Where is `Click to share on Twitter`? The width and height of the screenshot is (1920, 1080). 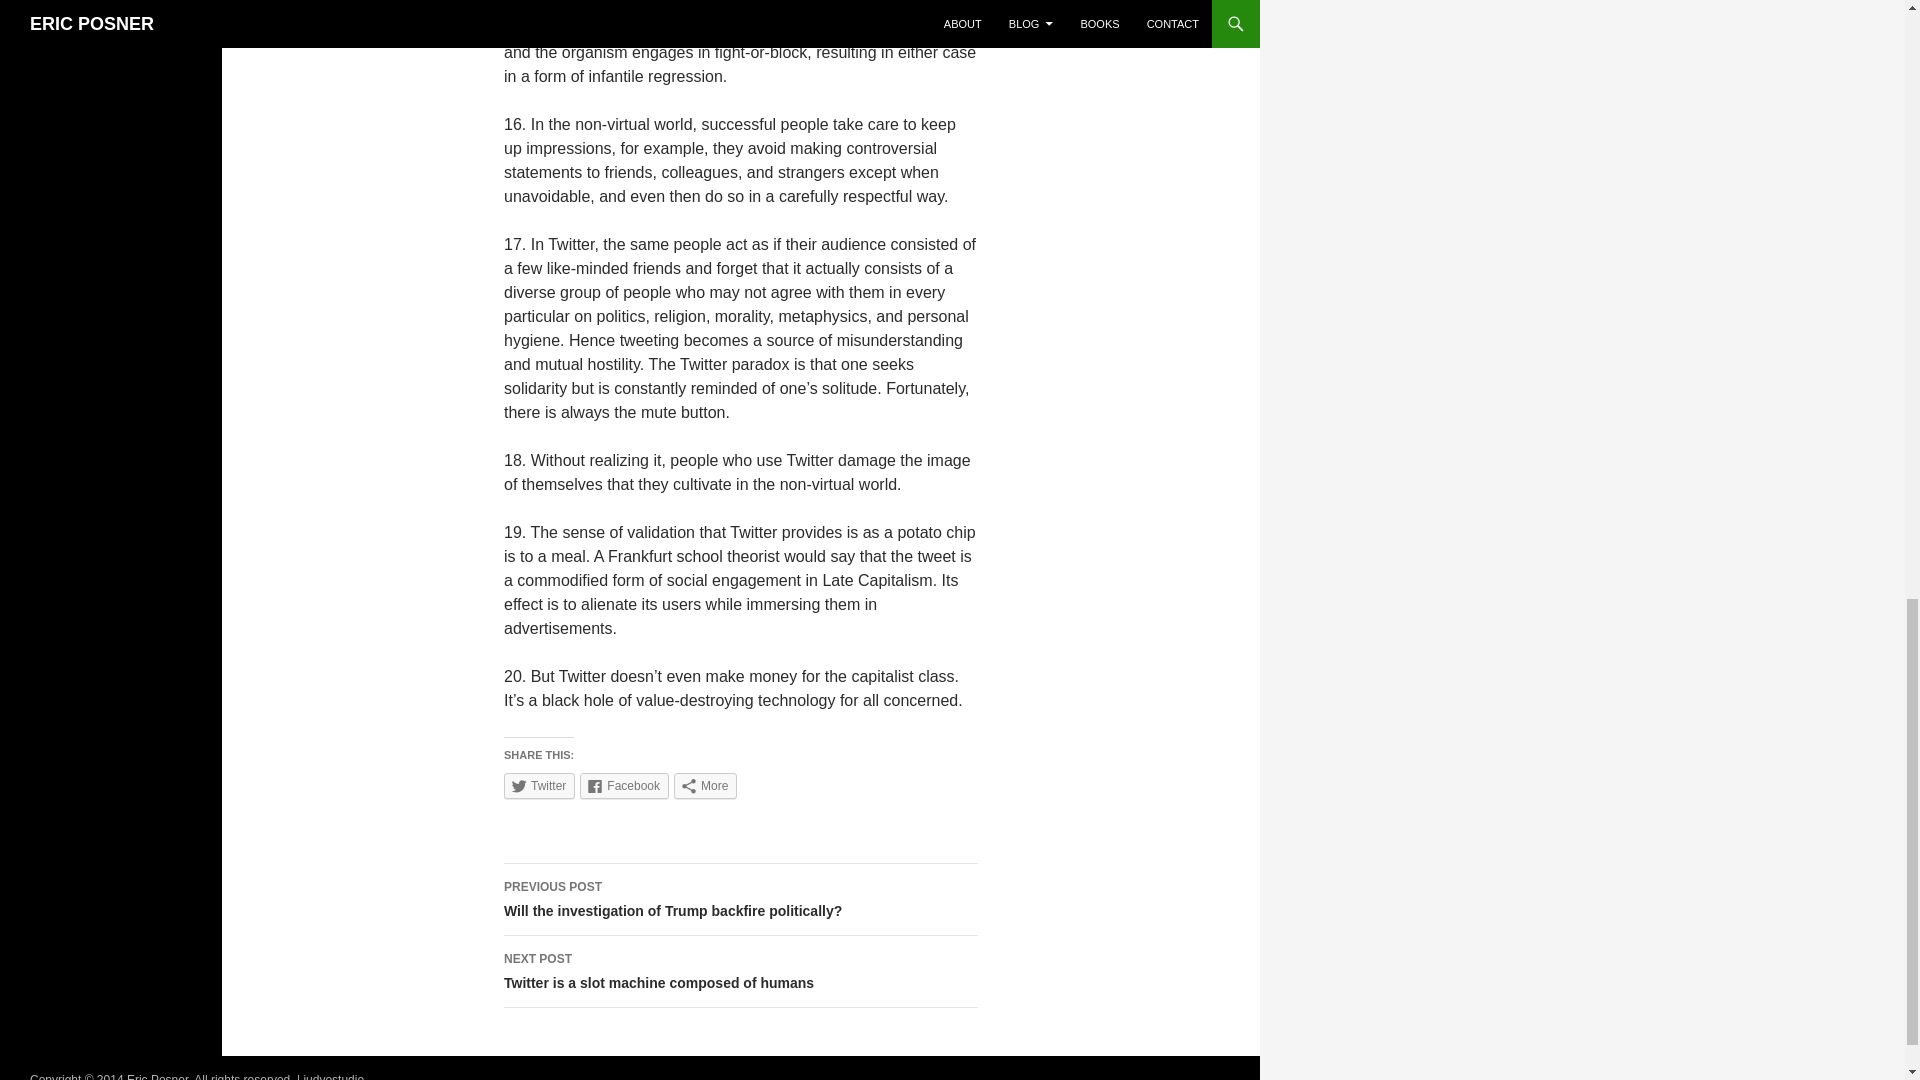 Click to share on Twitter is located at coordinates (538, 786).